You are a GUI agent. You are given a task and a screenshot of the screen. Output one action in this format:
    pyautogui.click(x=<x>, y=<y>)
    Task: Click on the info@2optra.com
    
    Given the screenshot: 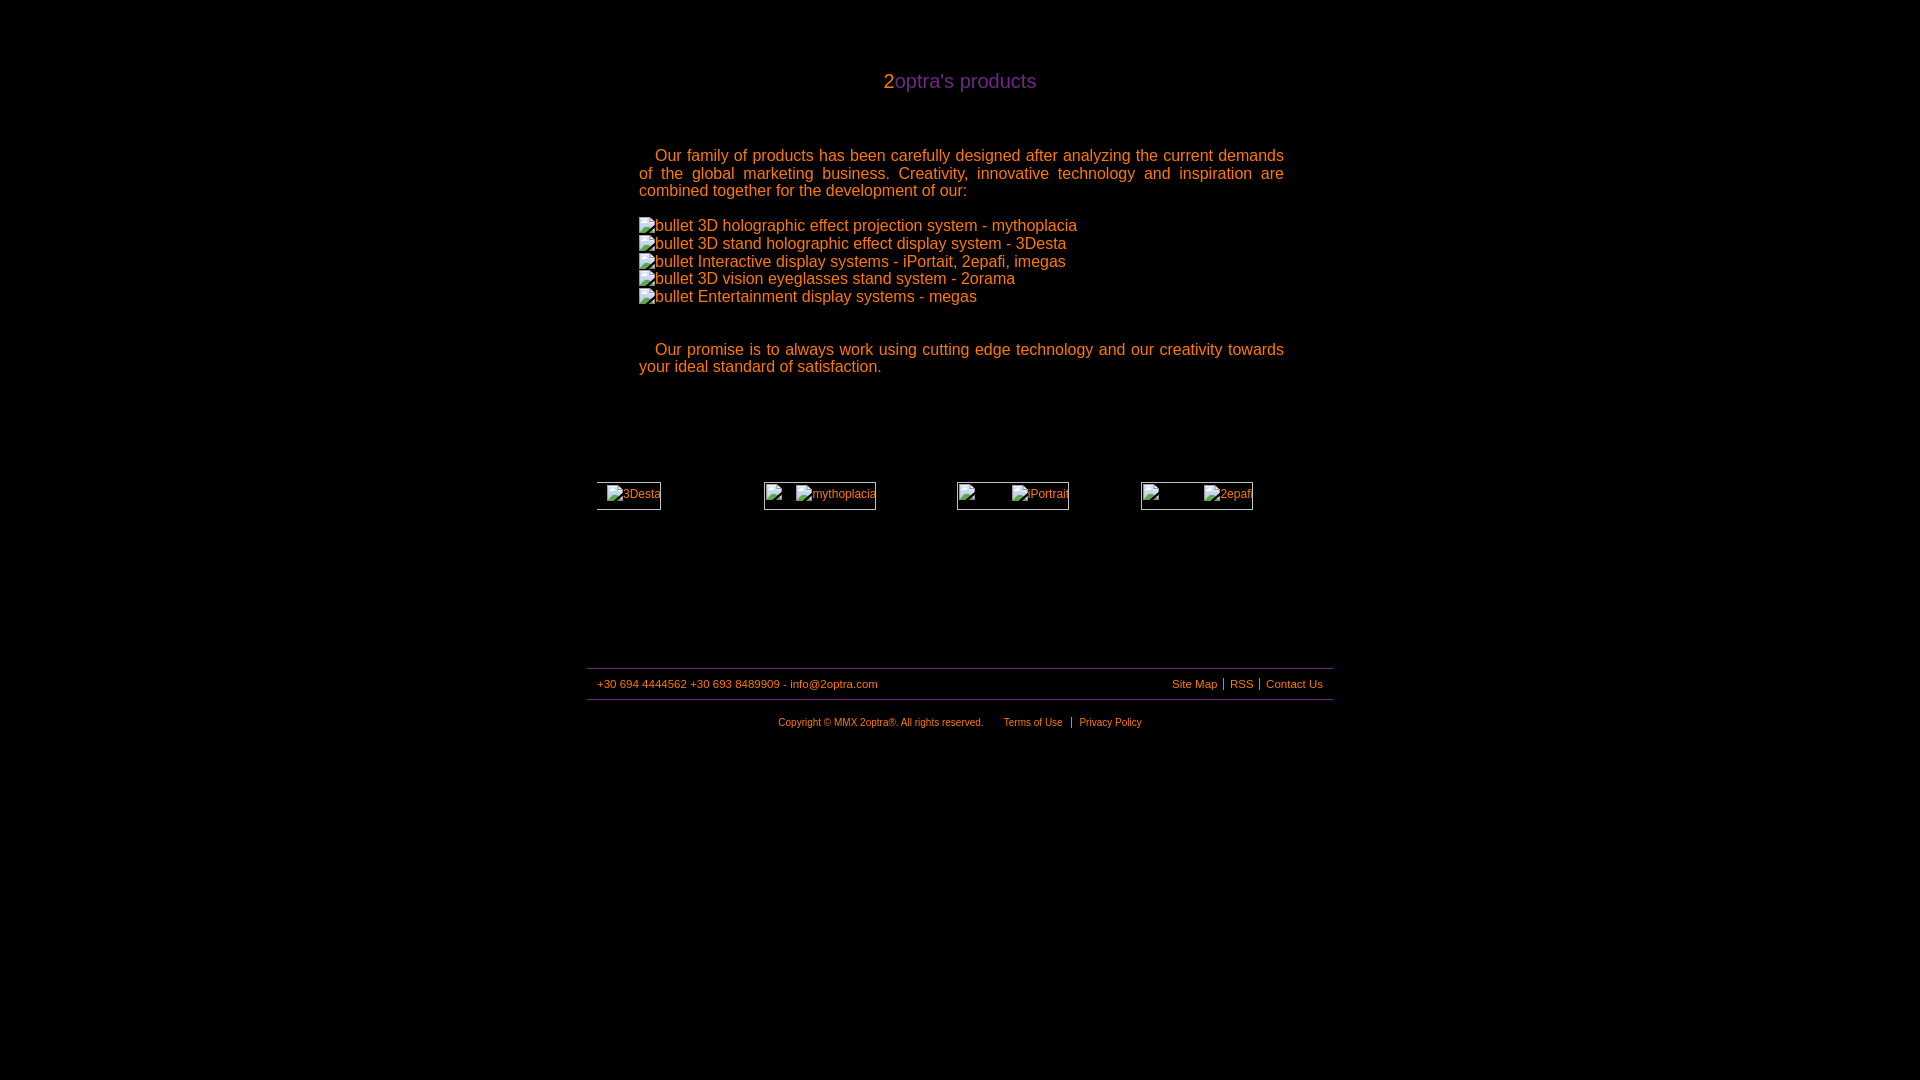 What is the action you would take?
    pyautogui.click(x=834, y=684)
    